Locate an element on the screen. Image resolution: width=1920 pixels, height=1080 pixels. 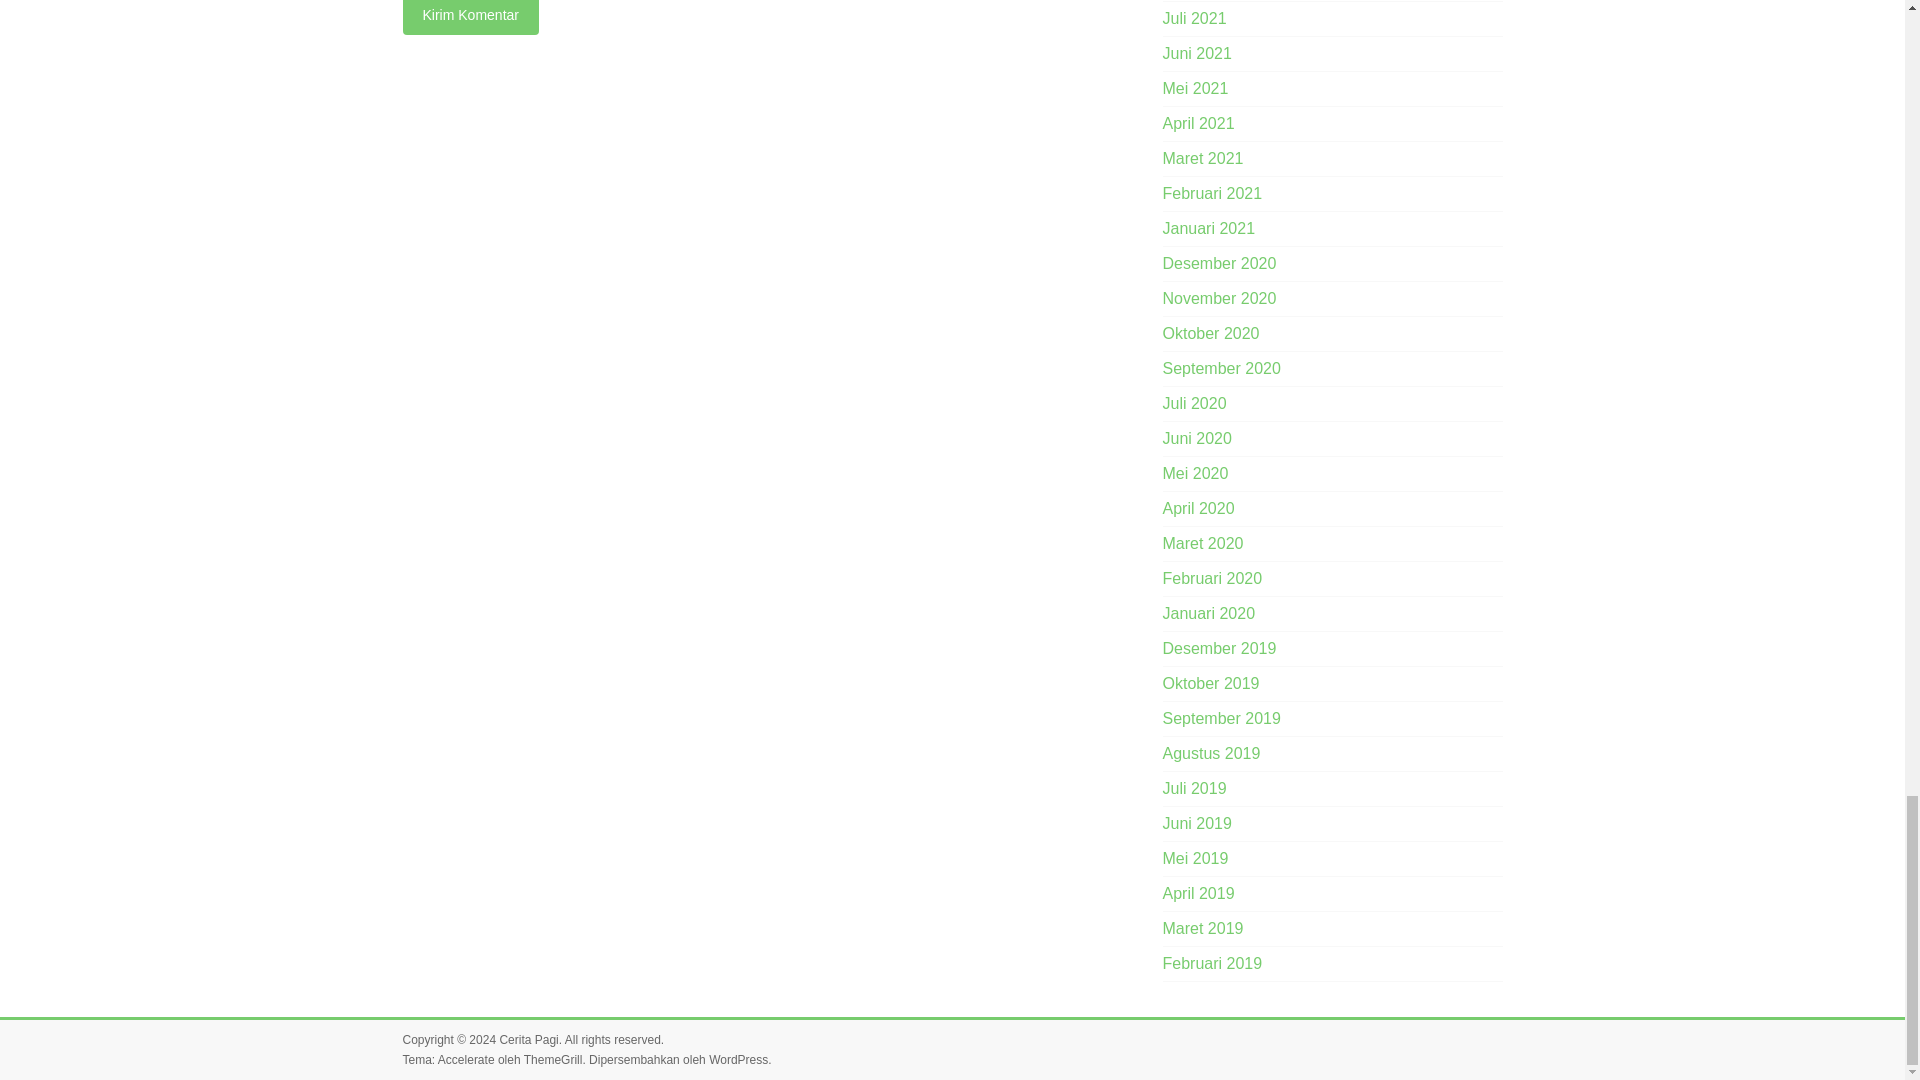
Cerita Pagi is located at coordinates (528, 1039).